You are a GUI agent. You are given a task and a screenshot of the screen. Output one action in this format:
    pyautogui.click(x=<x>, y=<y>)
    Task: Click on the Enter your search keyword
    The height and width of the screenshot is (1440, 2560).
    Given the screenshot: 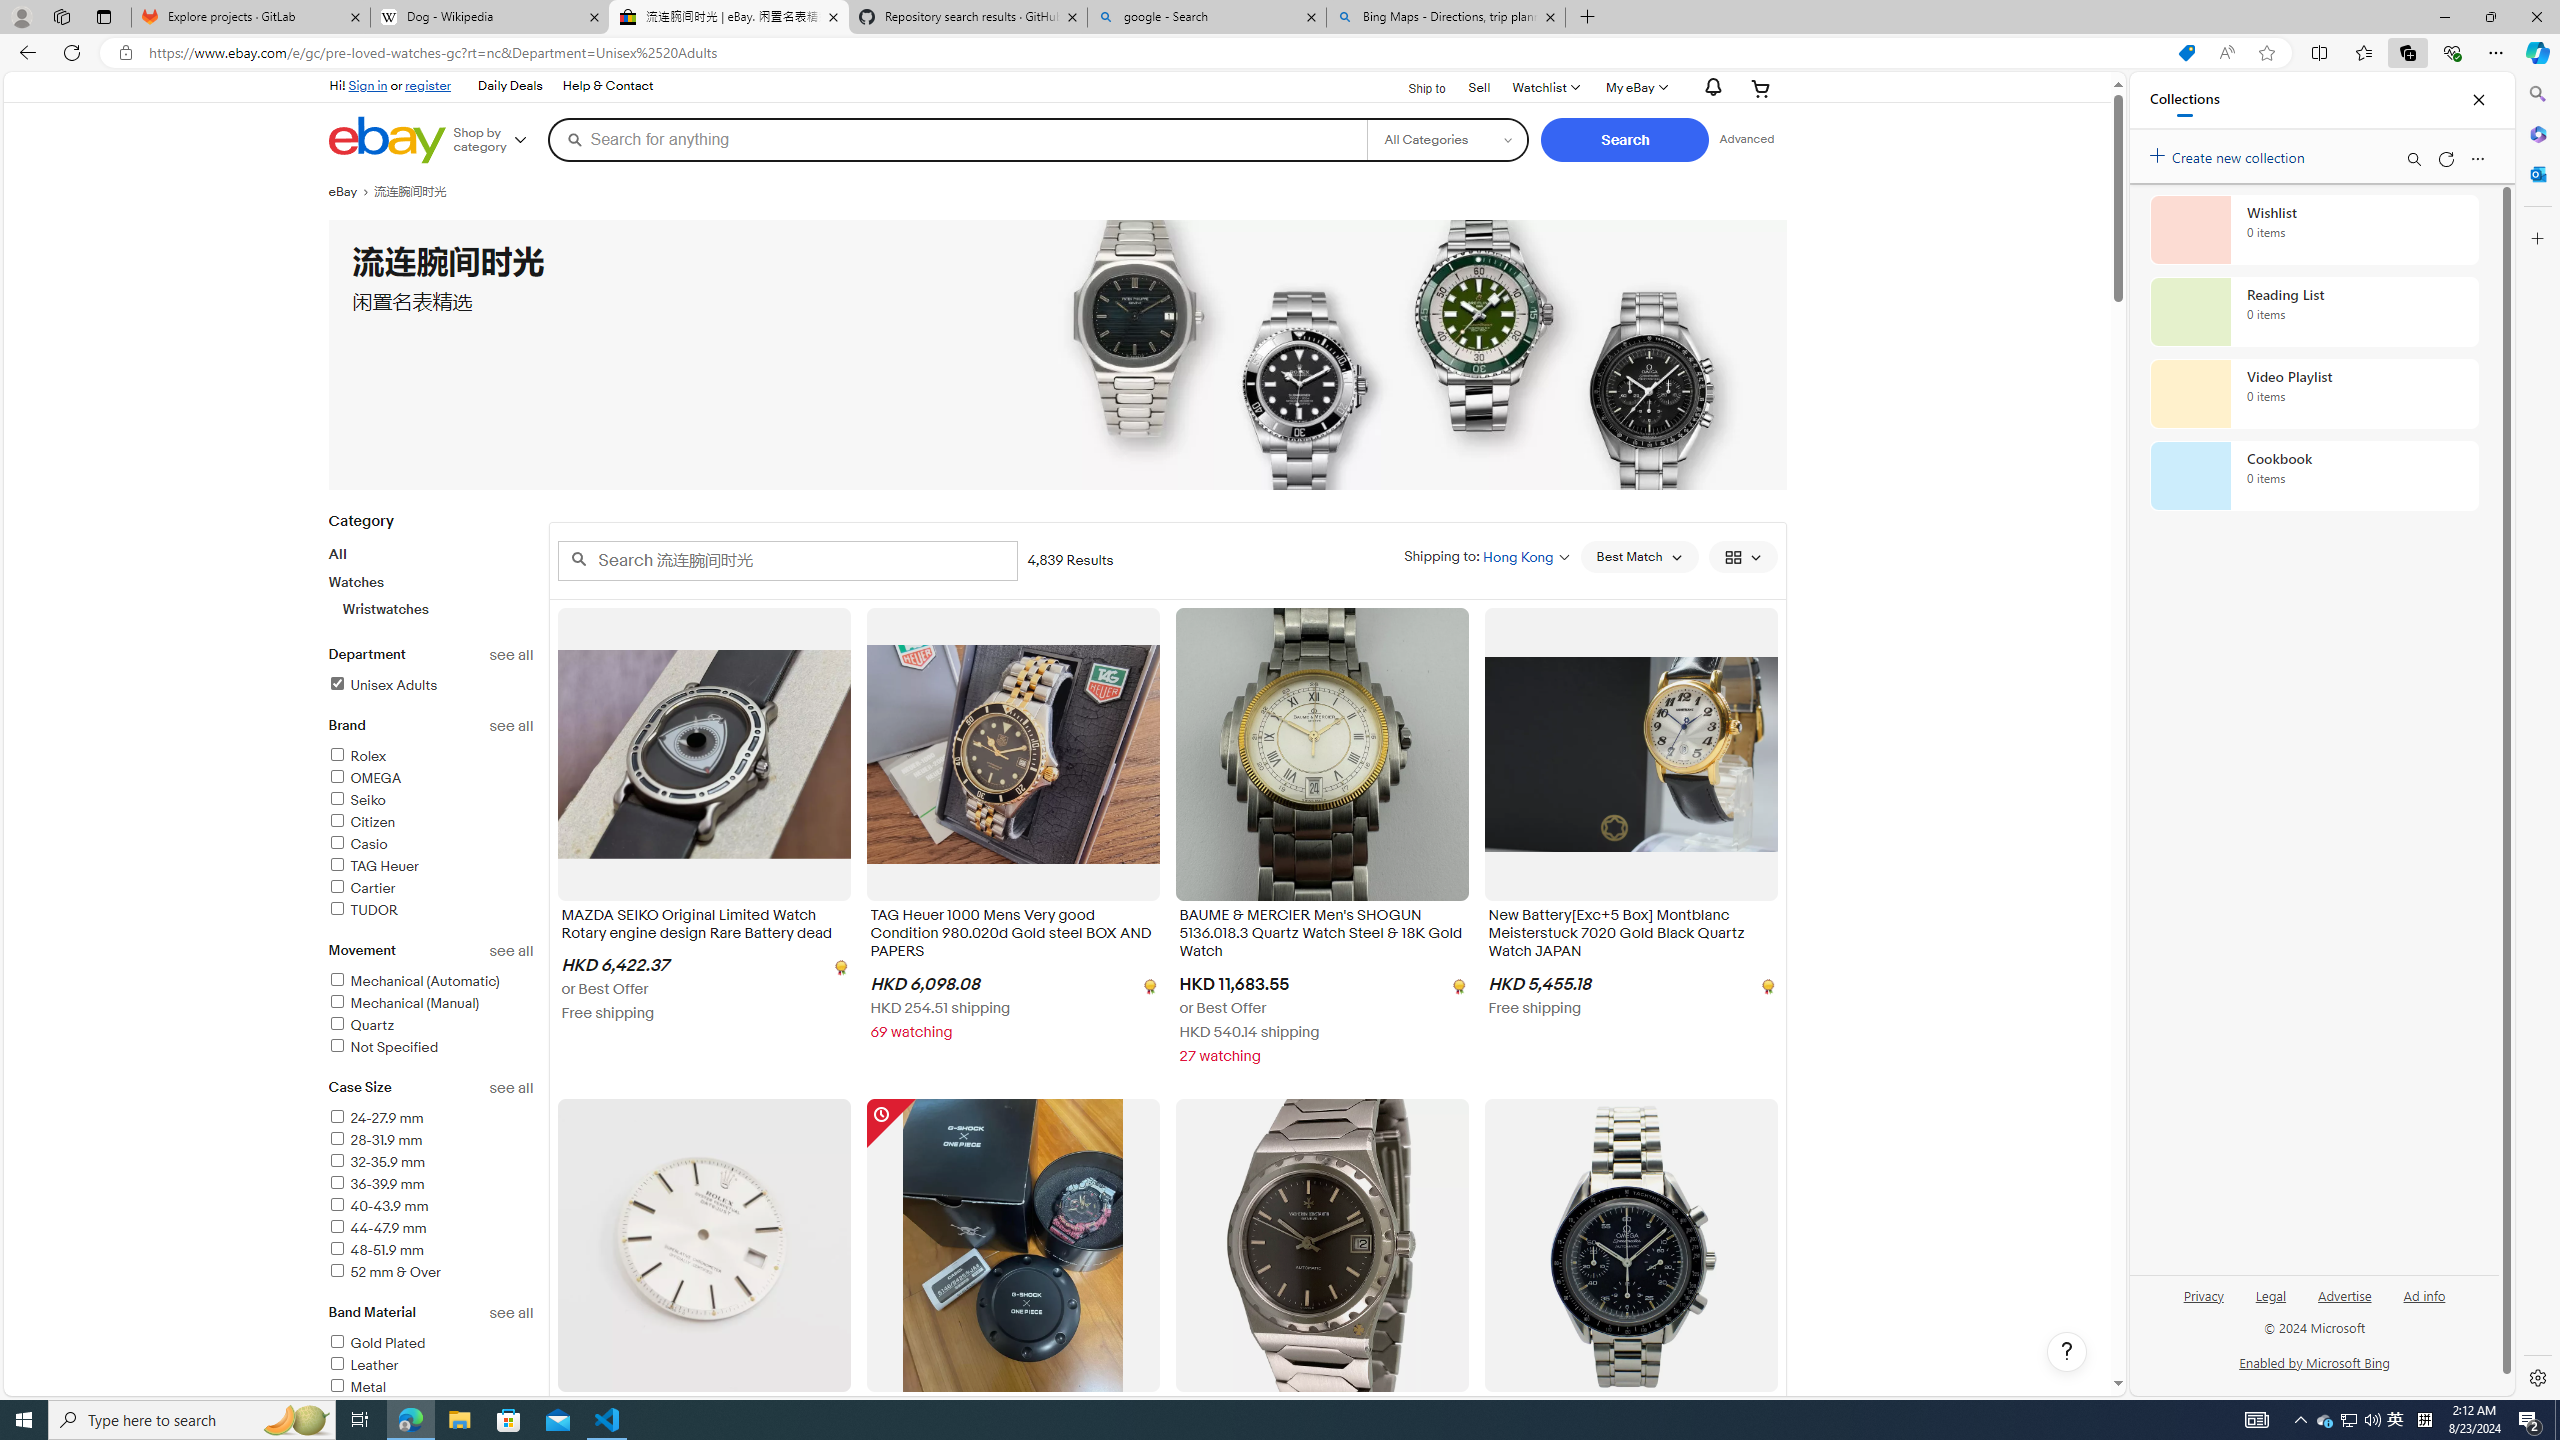 What is the action you would take?
    pyautogui.click(x=788, y=560)
    